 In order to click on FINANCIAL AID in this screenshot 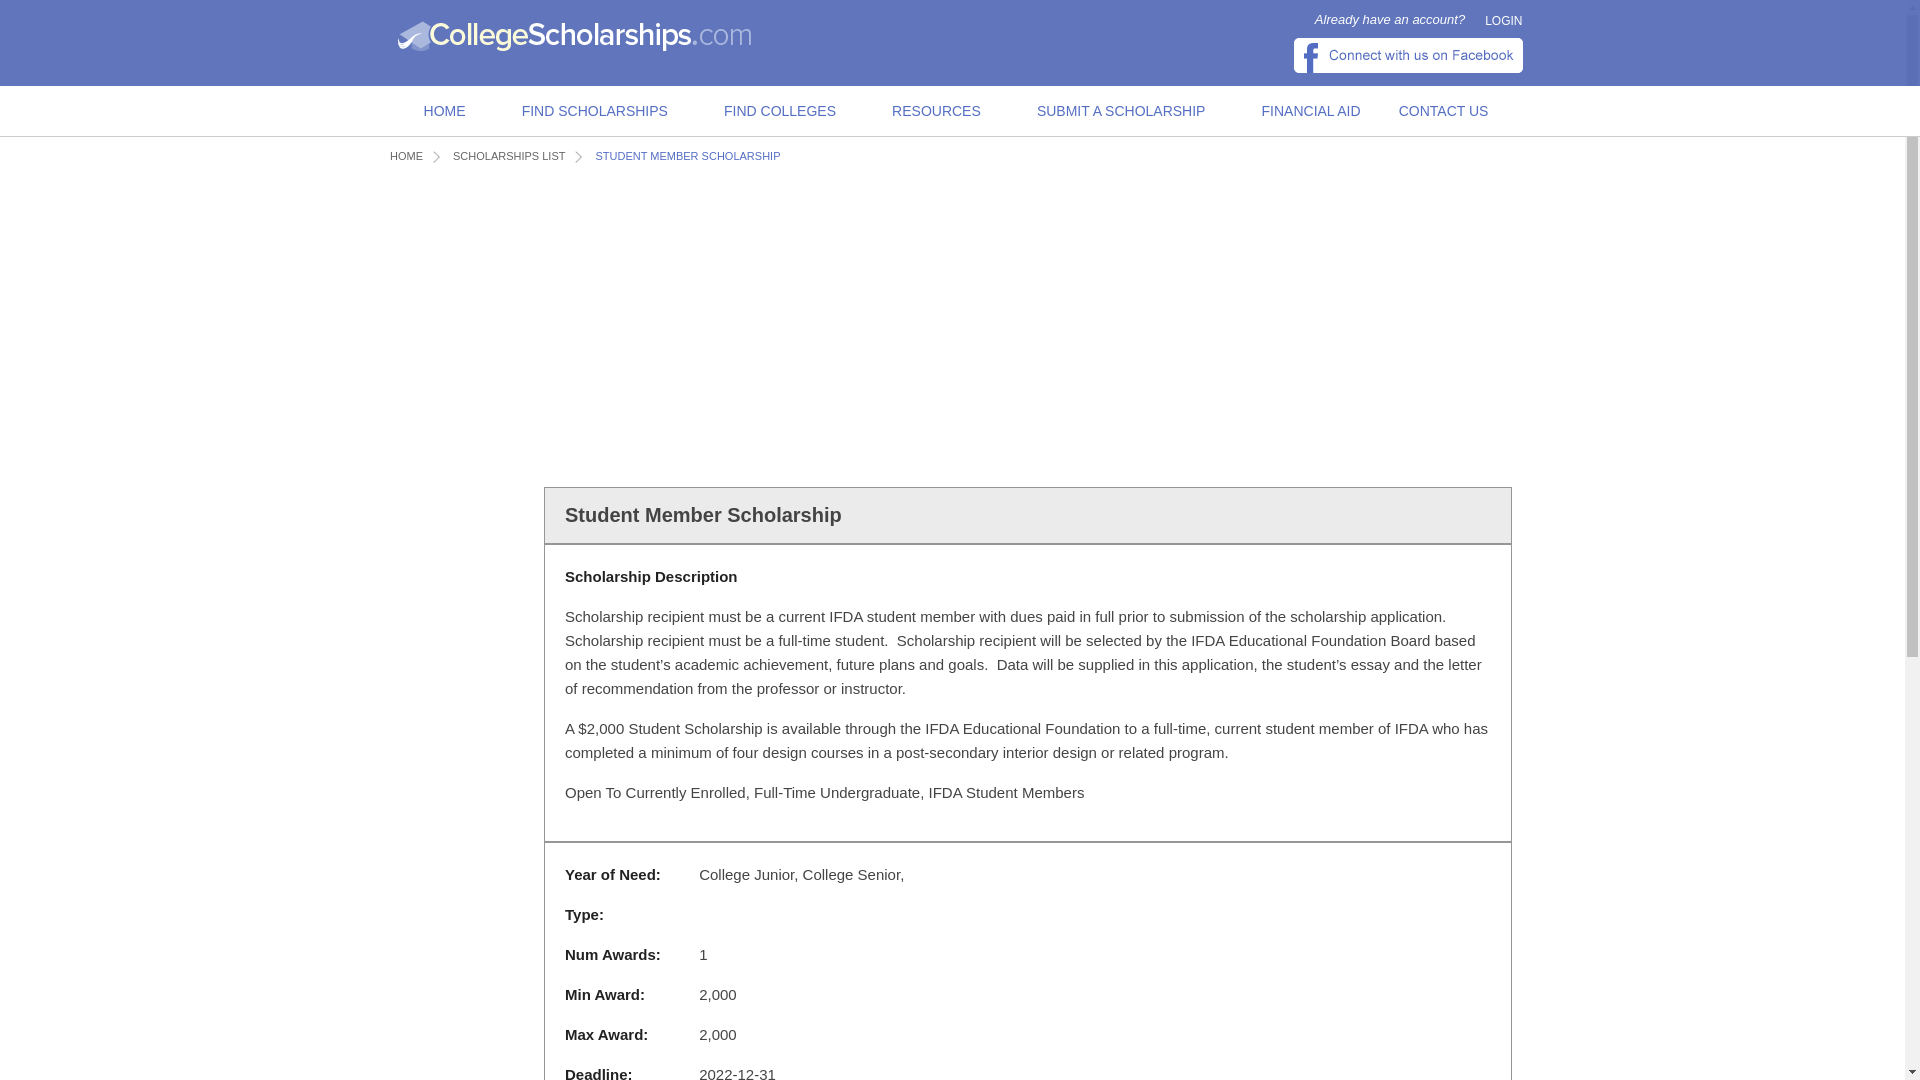, I will do `click(1311, 112)`.